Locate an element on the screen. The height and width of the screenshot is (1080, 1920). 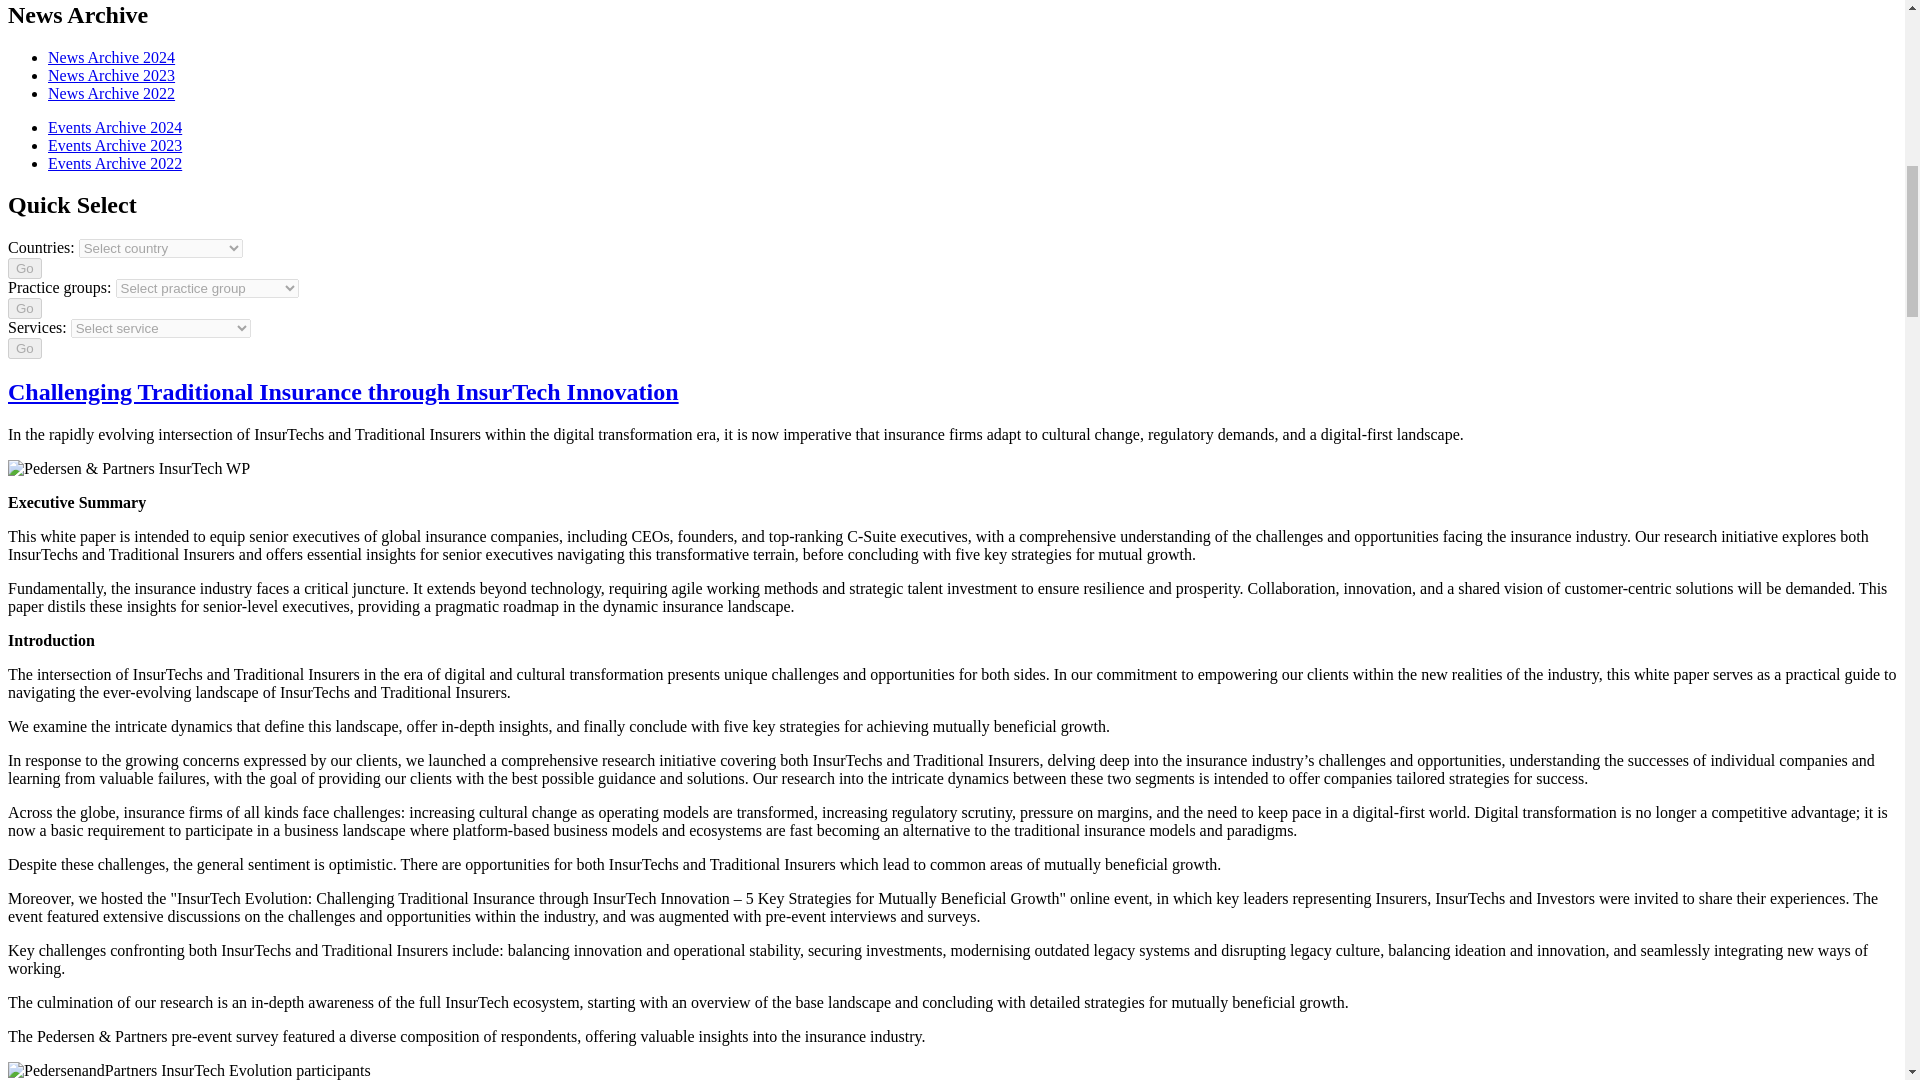
Go is located at coordinates (24, 348).